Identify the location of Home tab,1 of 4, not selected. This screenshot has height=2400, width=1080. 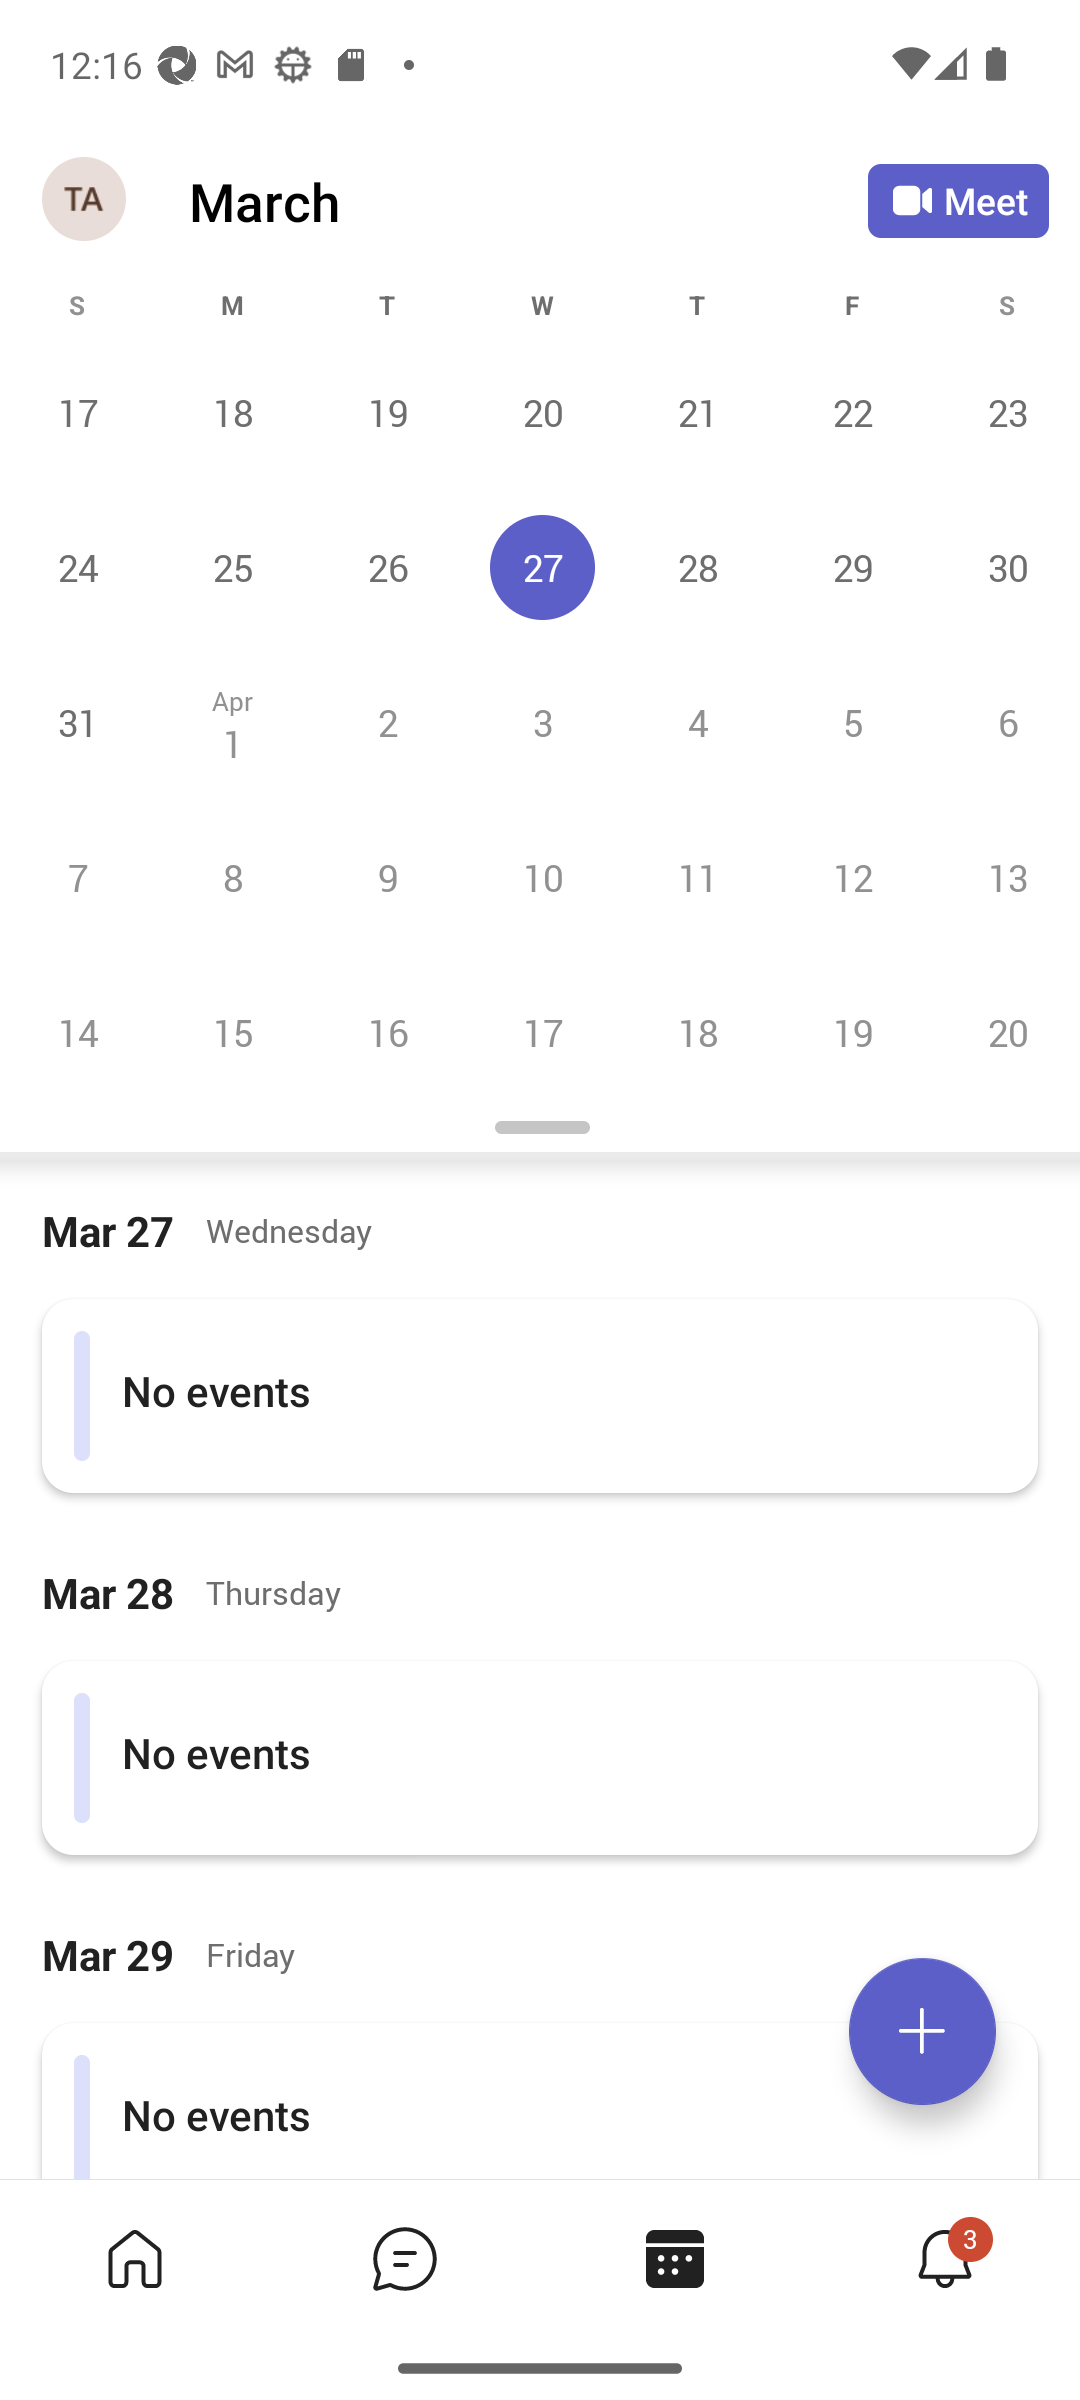
(134, 2258).